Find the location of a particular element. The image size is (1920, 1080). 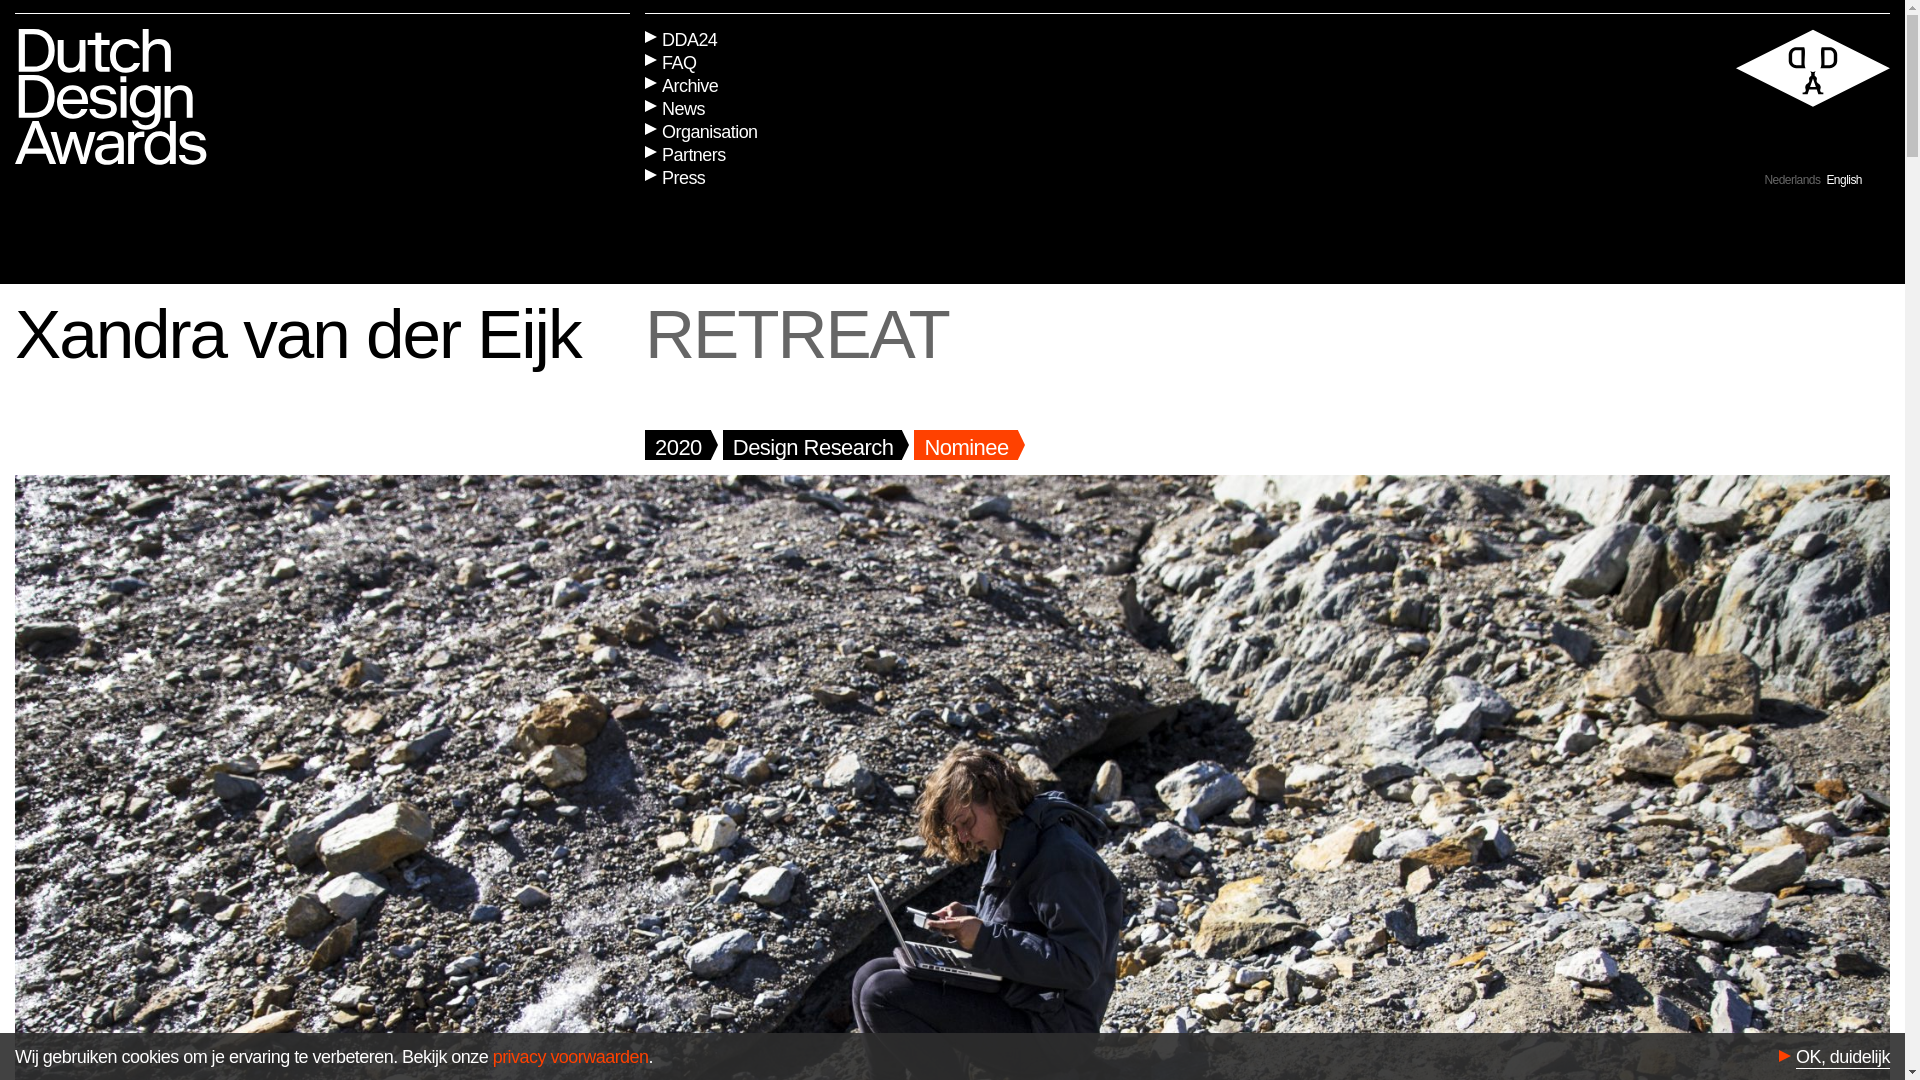

OK, duidelijk is located at coordinates (1842, 1059).